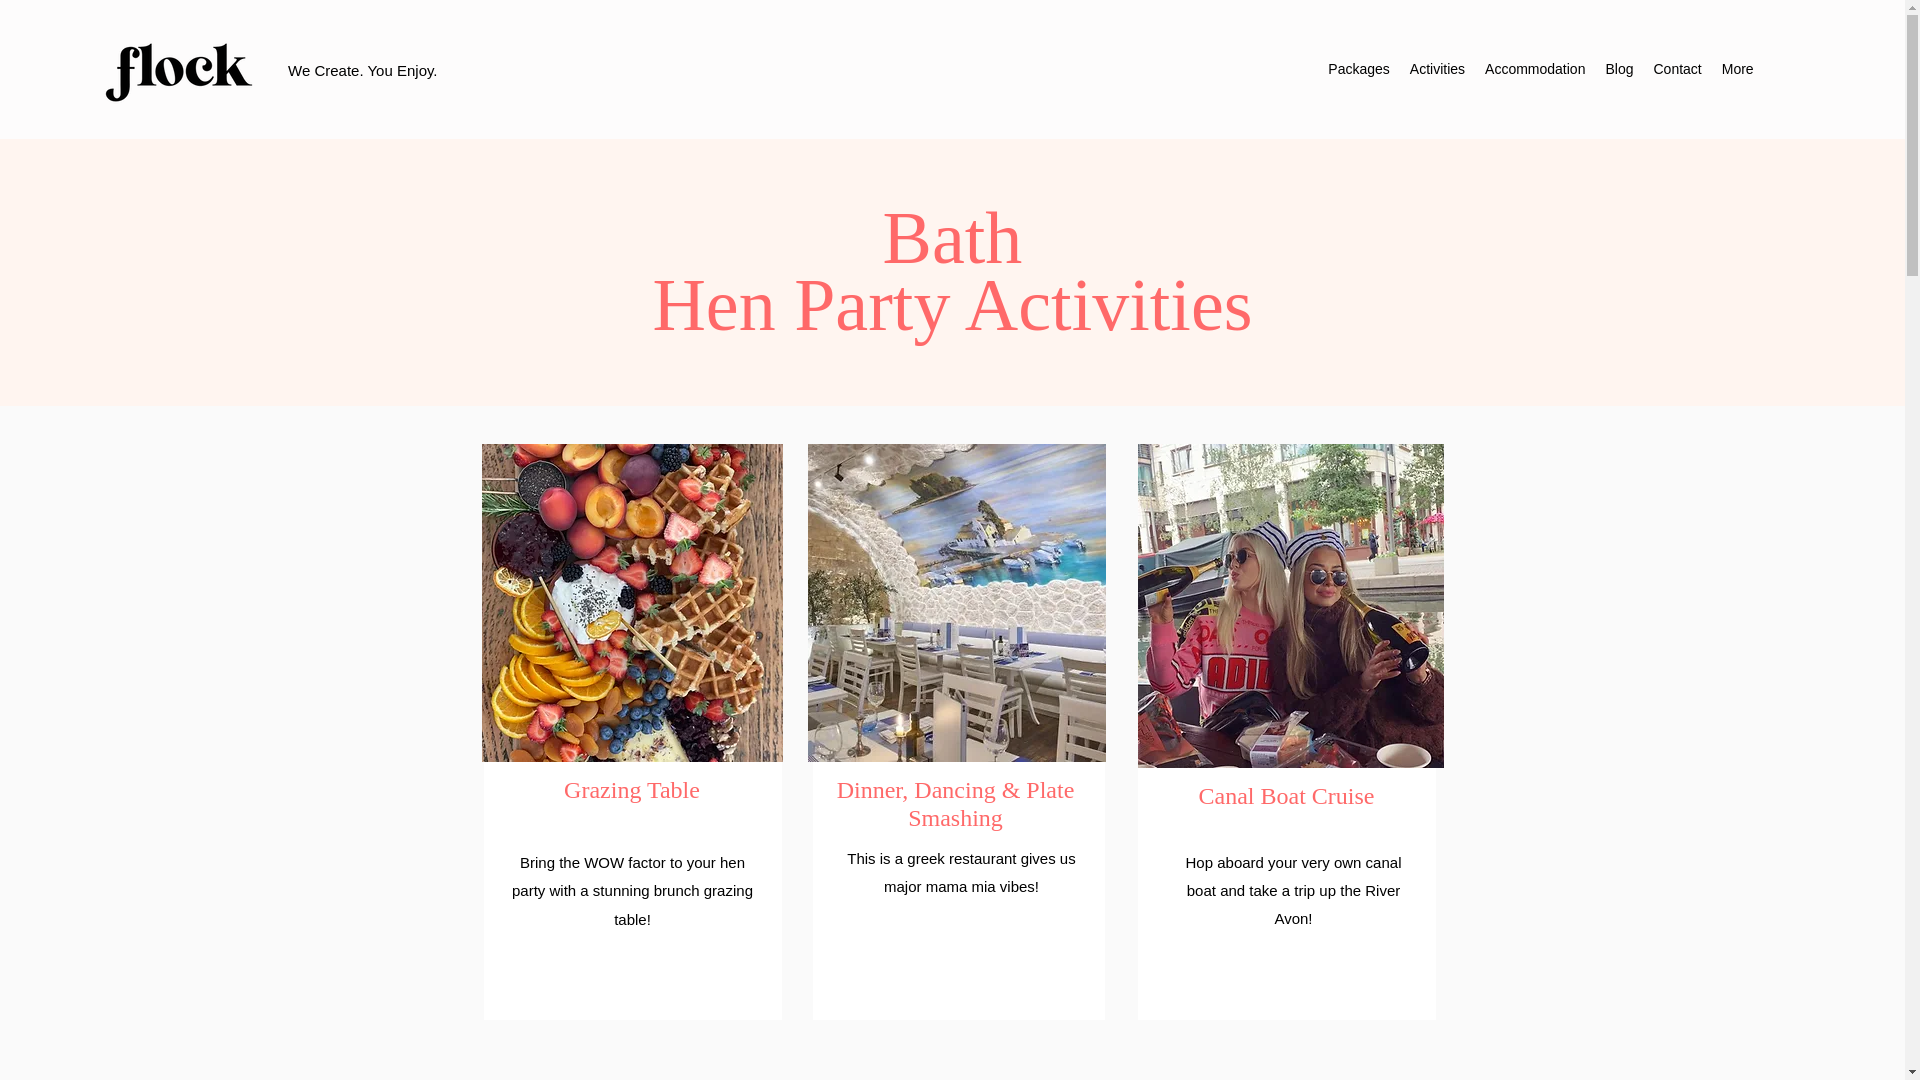  I want to click on FOODIE ARCH.jpg, so click(1290, 605).